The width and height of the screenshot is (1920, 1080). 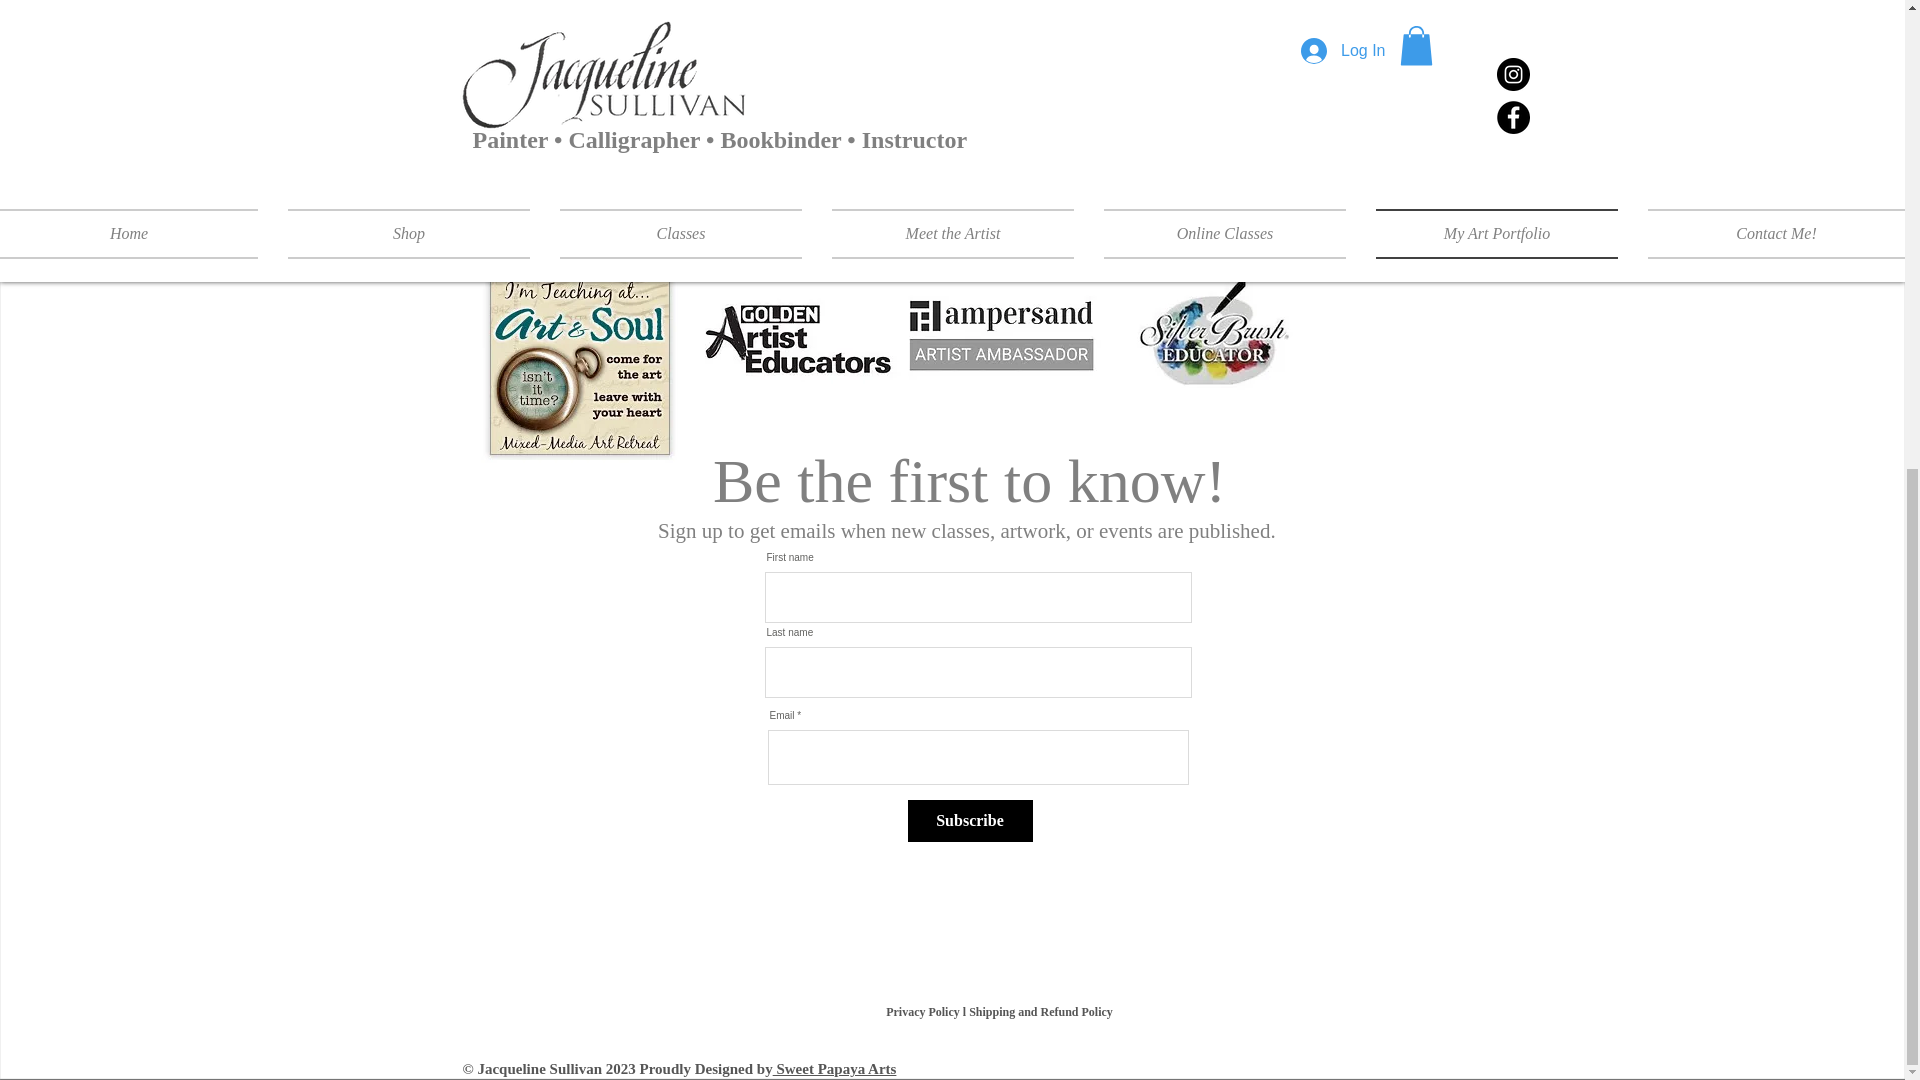 I want to click on Subscribe, so click(x=970, y=821).